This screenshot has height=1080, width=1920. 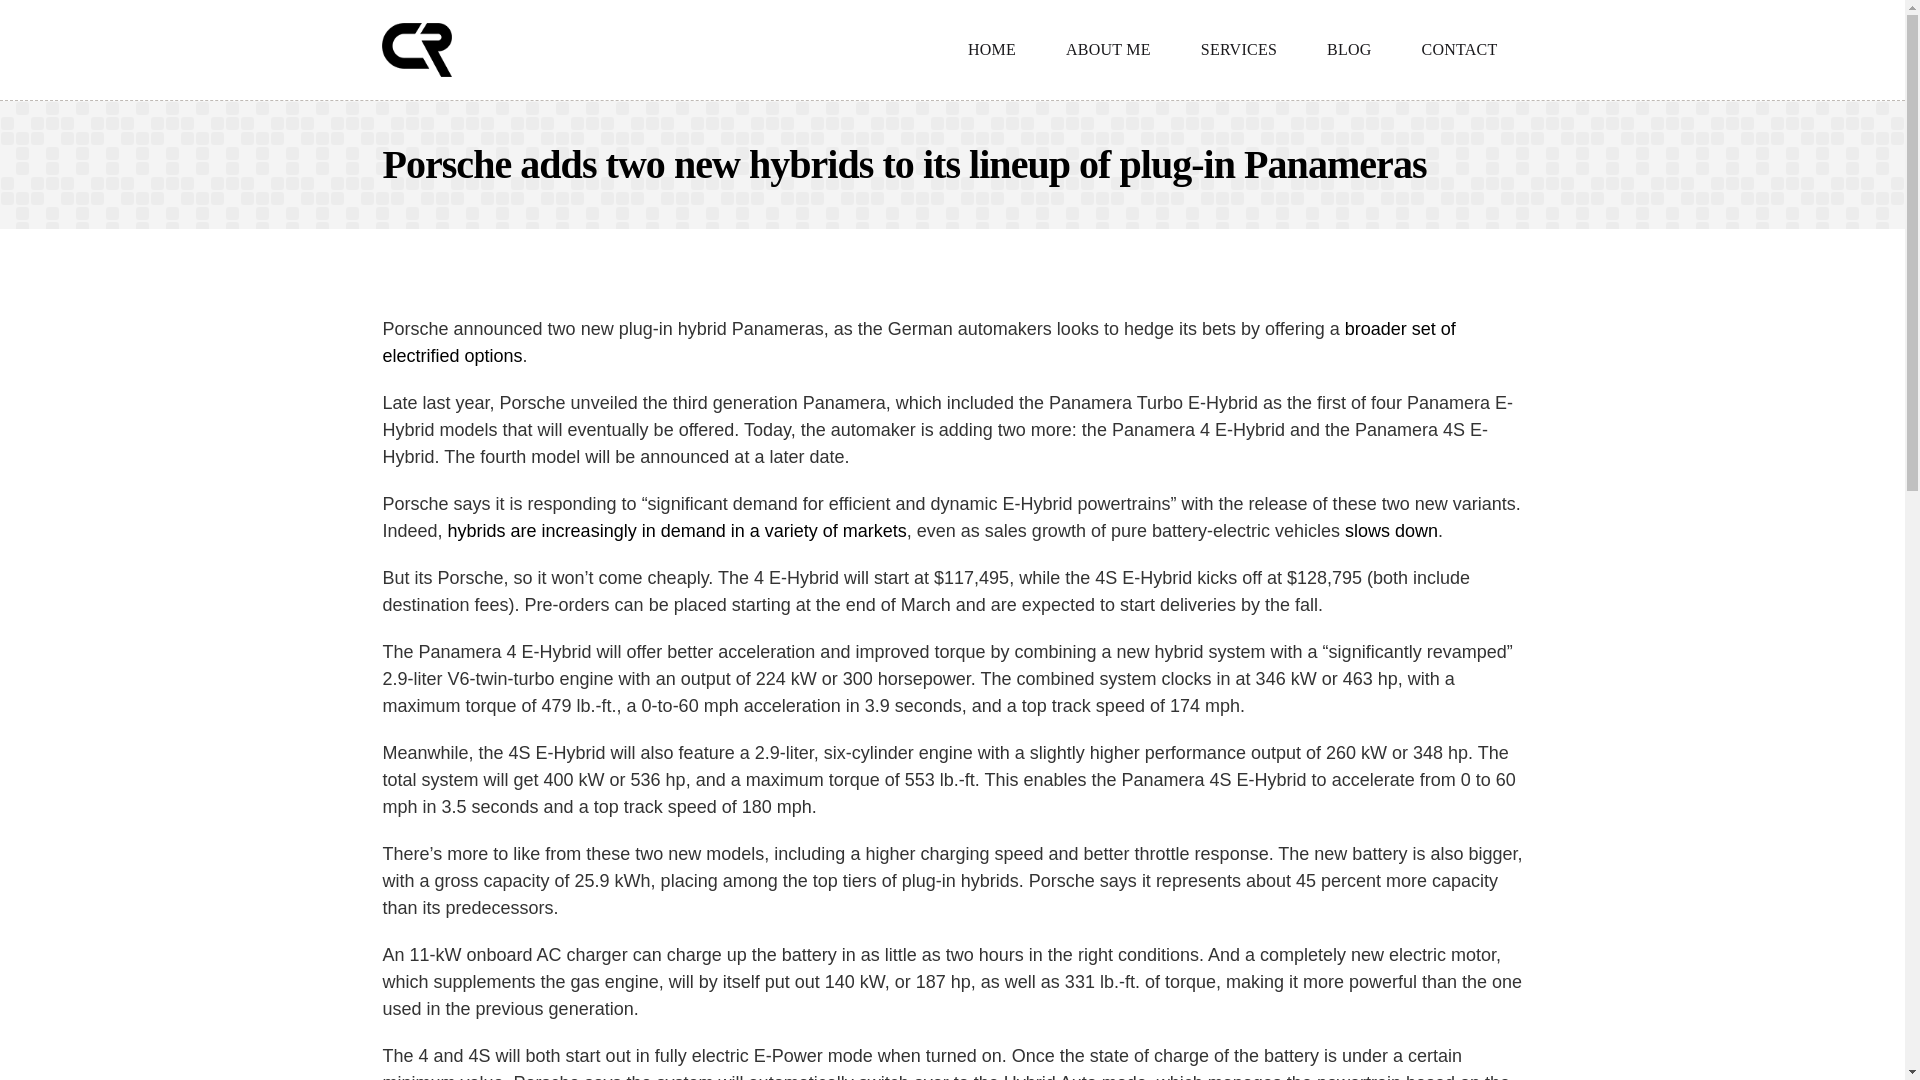 I want to click on ABOUT ME, so click(x=1108, y=50).